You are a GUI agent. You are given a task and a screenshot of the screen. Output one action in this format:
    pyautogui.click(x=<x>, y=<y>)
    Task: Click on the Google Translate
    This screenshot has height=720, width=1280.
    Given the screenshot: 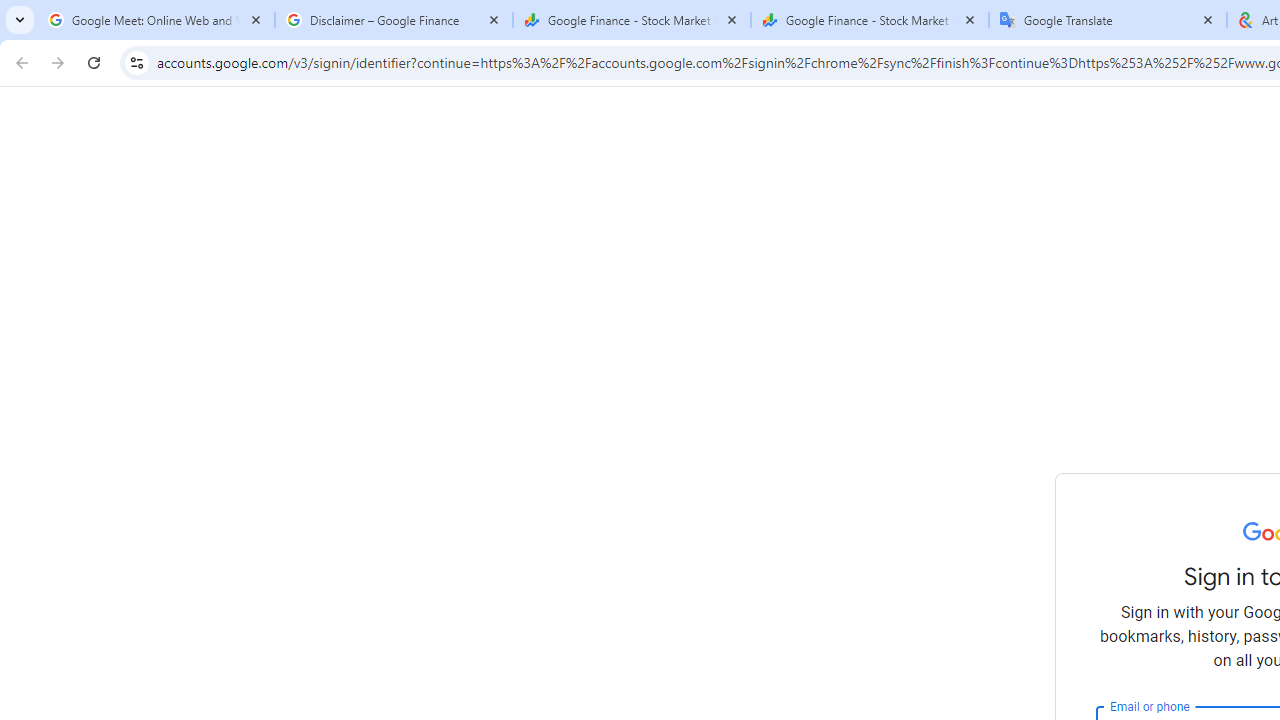 What is the action you would take?
    pyautogui.click(x=1108, y=20)
    